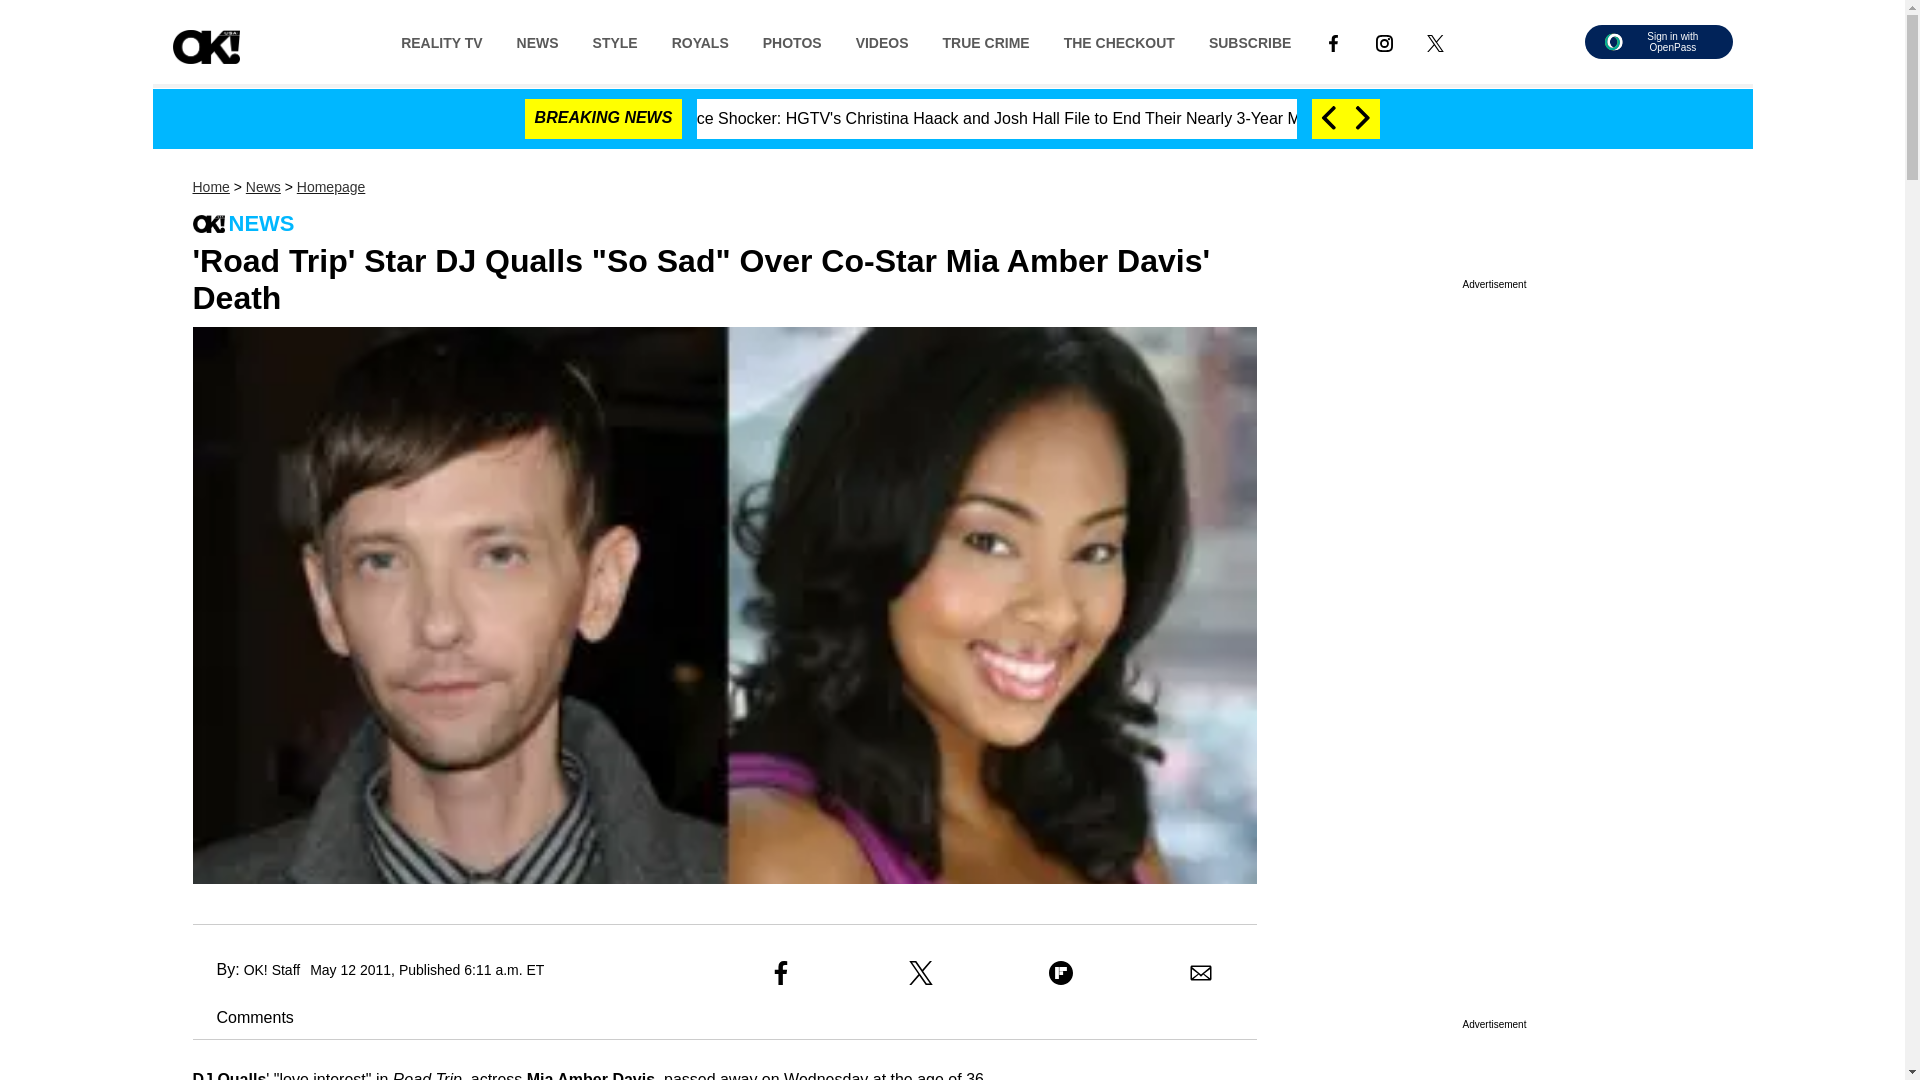 Image resolution: width=1920 pixels, height=1080 pixels. Describe the element at coordinates (1333, 41) in the screenshot. I see `Link to Facebook` at that location.